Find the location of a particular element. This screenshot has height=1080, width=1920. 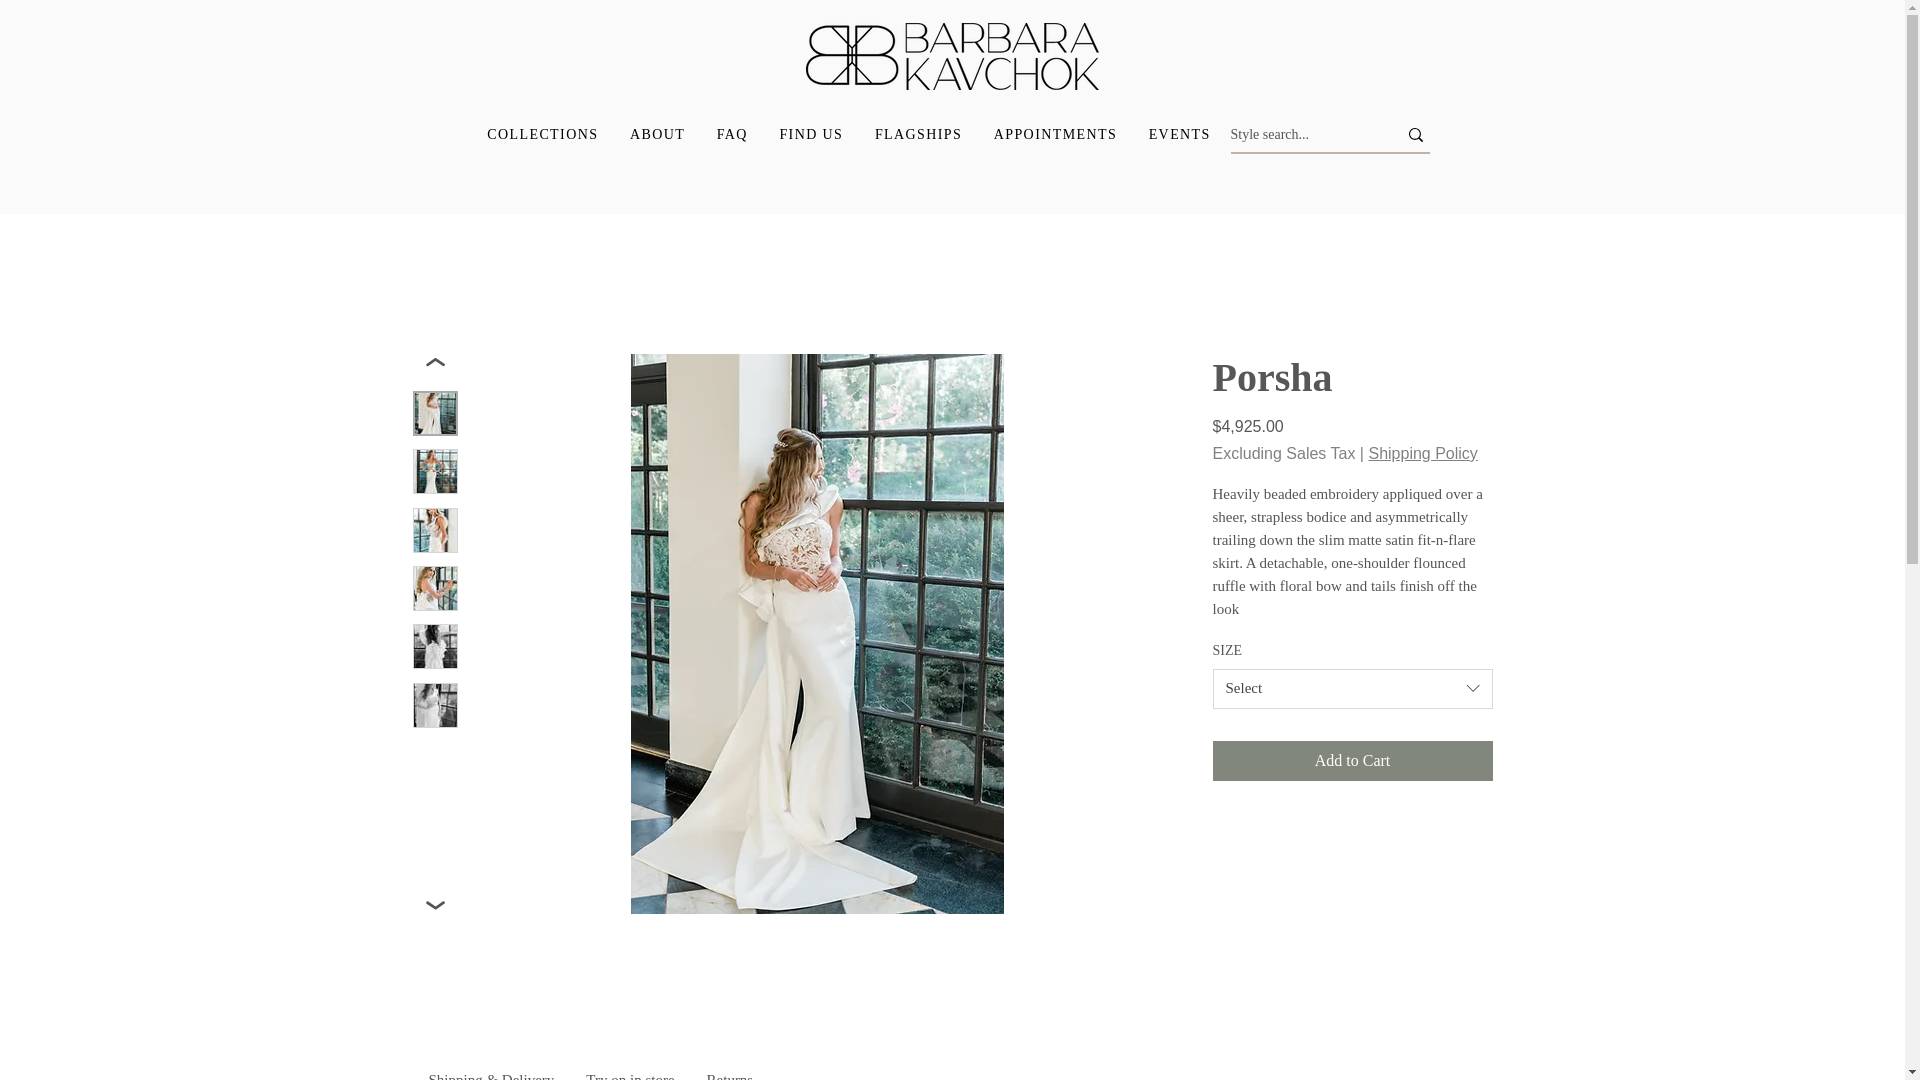

Use right and left arrows to navigate between tabs is located at coordinates (491, 1068).